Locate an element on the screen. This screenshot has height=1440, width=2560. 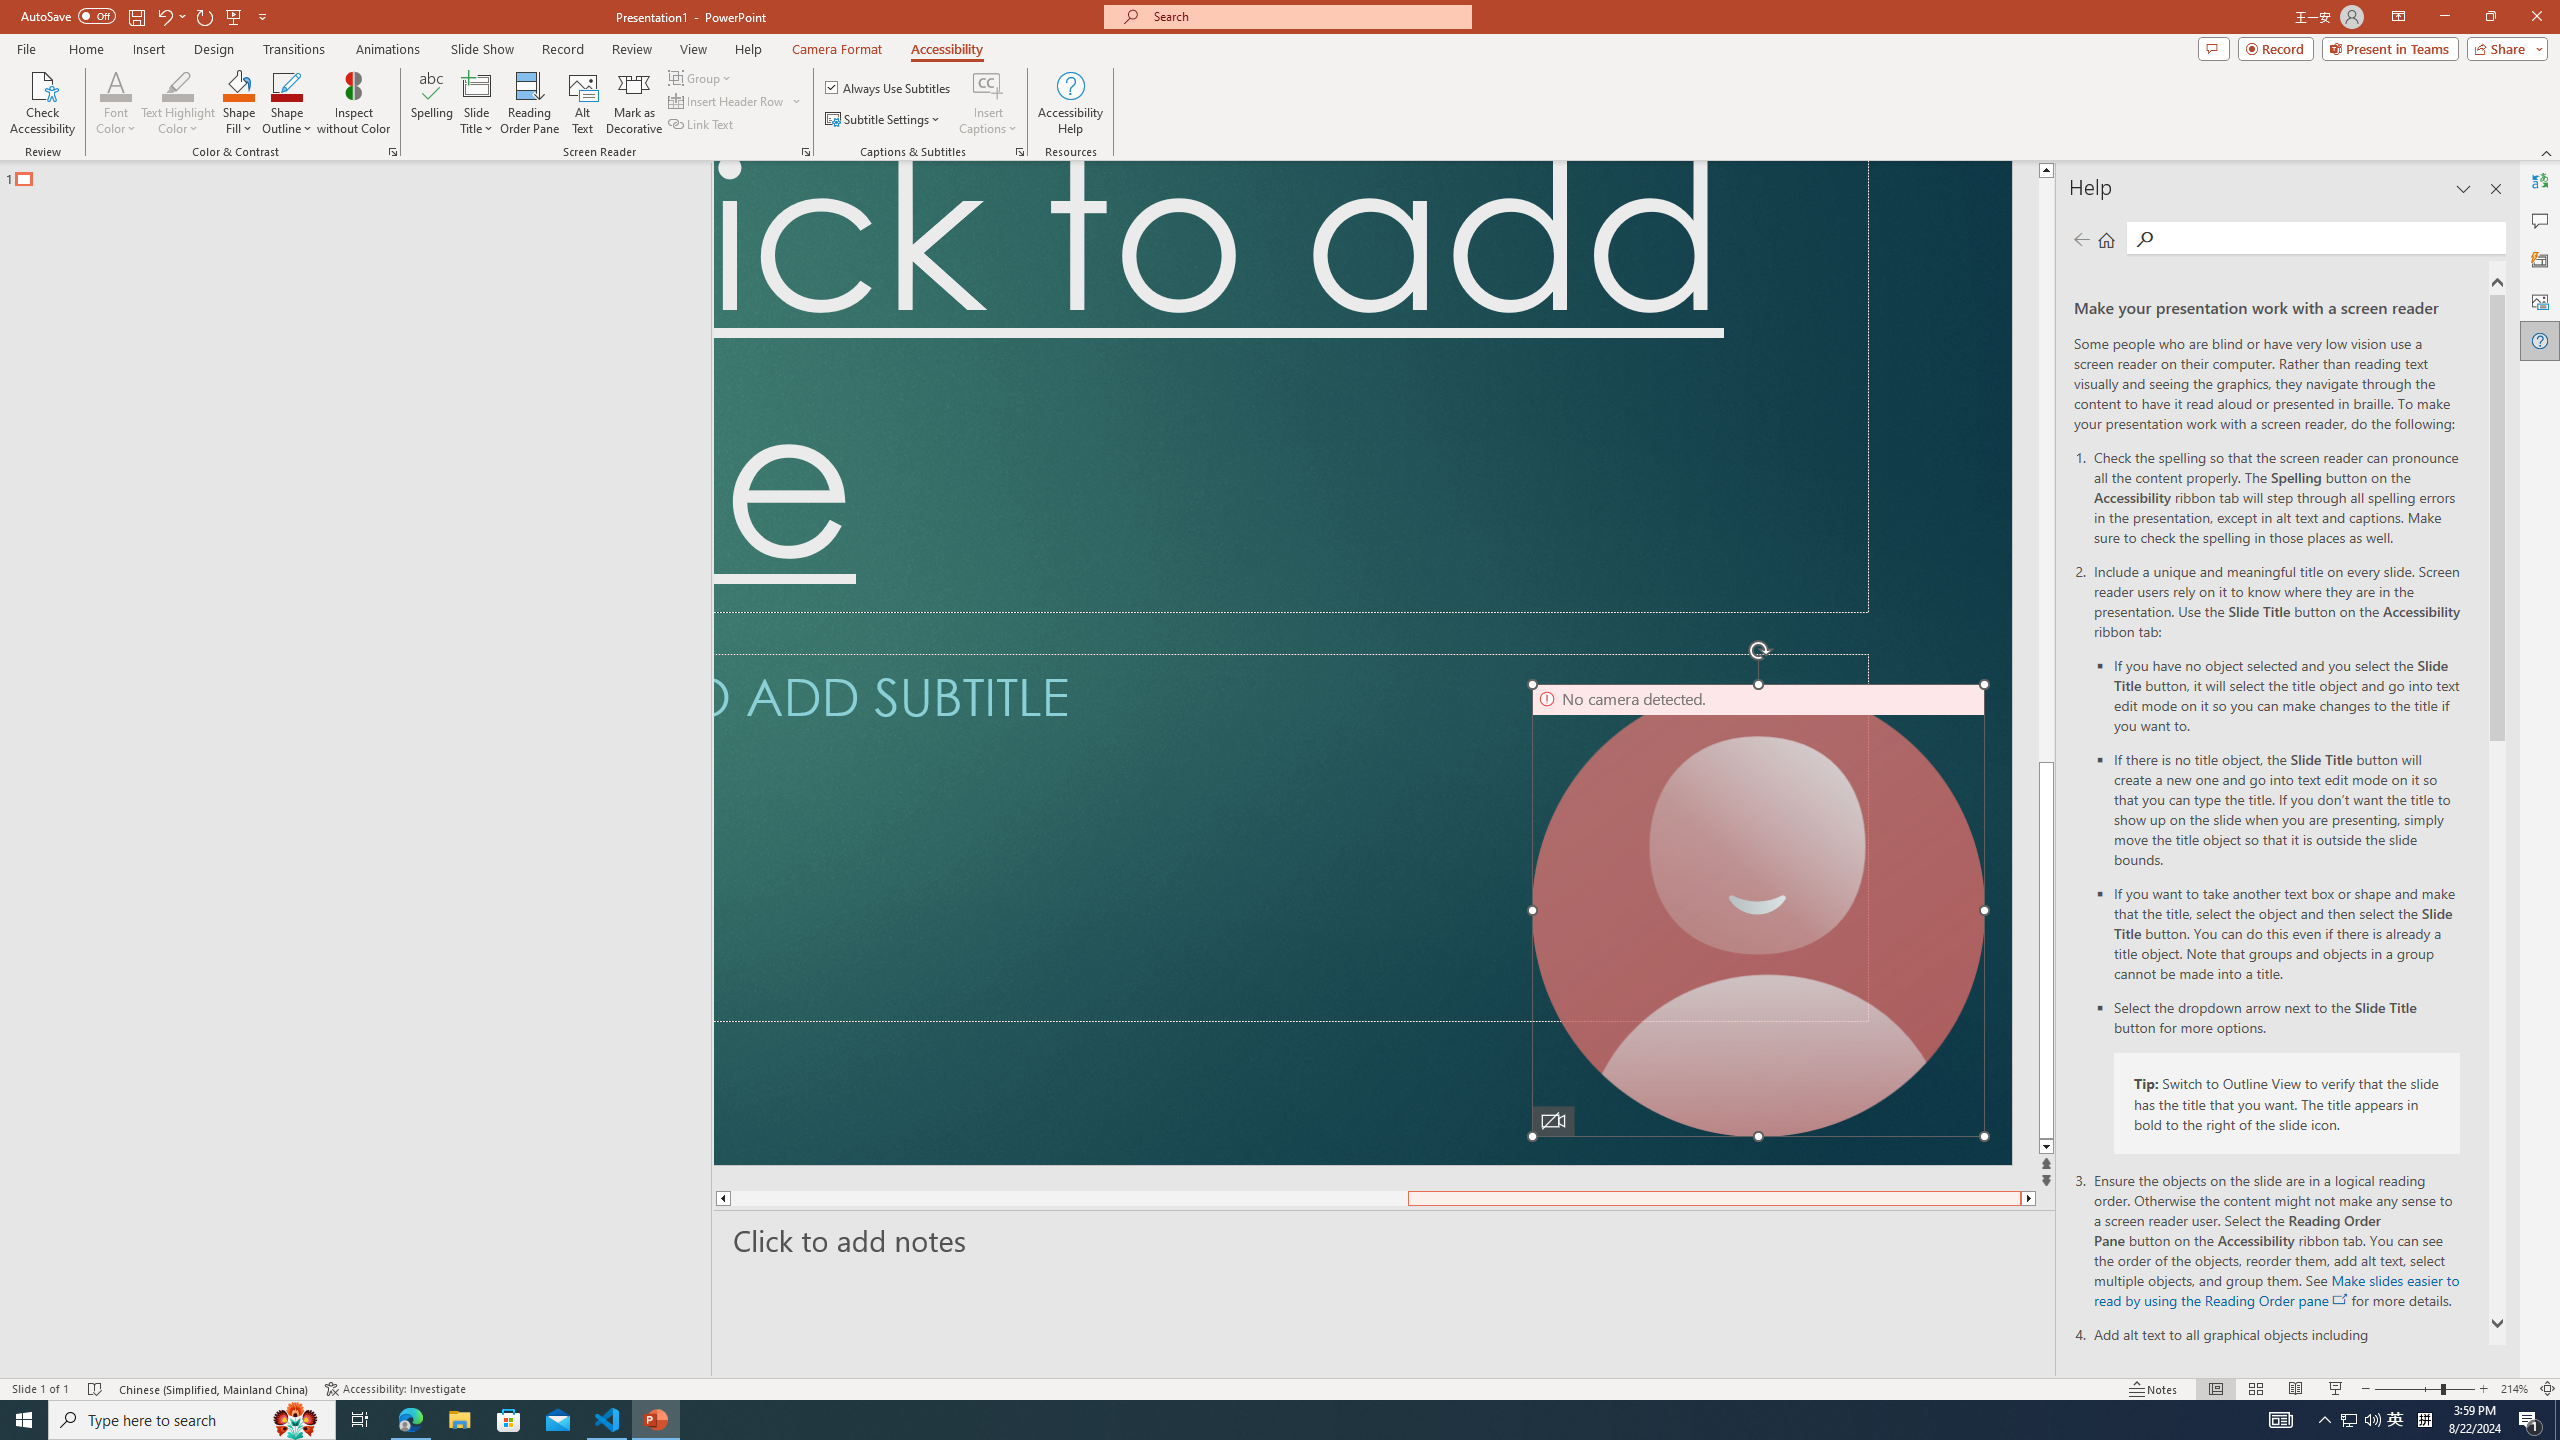
Group is located at coordinates (701, 78).